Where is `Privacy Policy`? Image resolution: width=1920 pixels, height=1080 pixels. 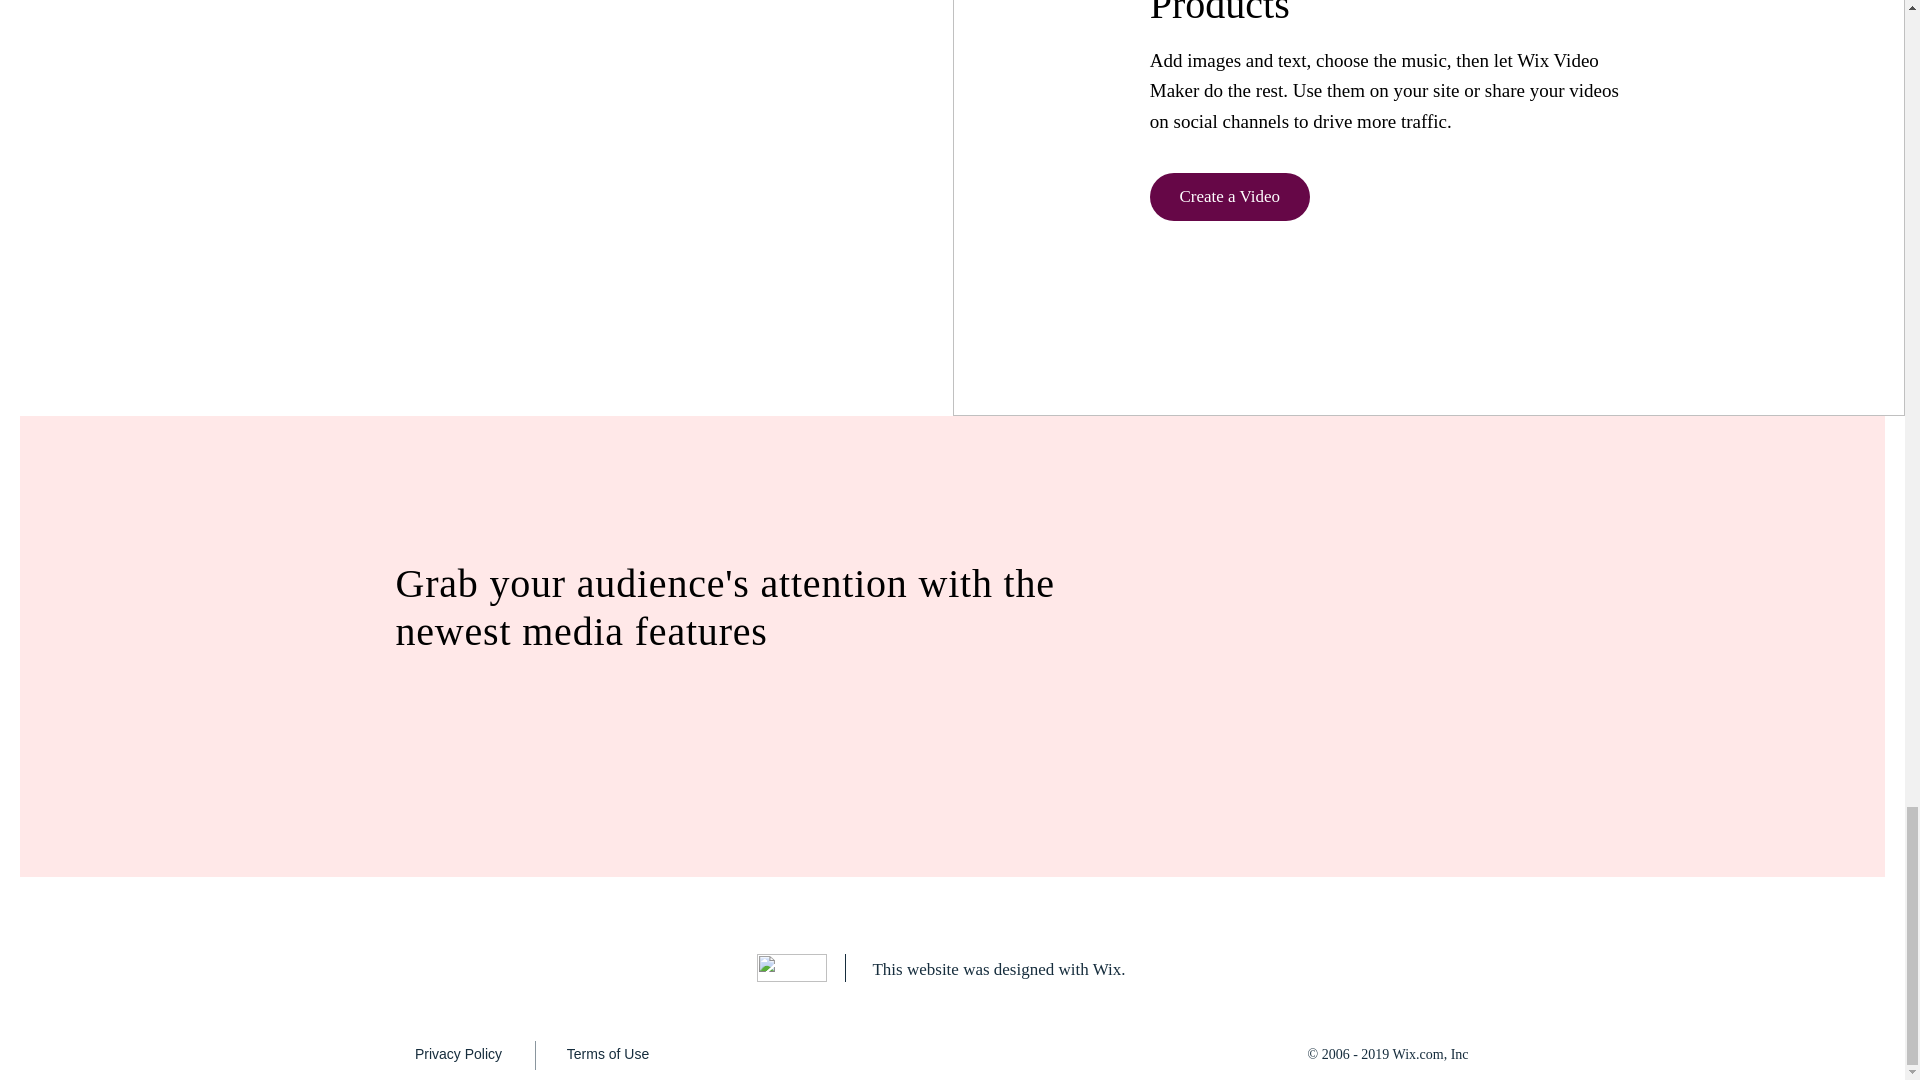 Privacy Policy is located at coordinates (458, 1054).